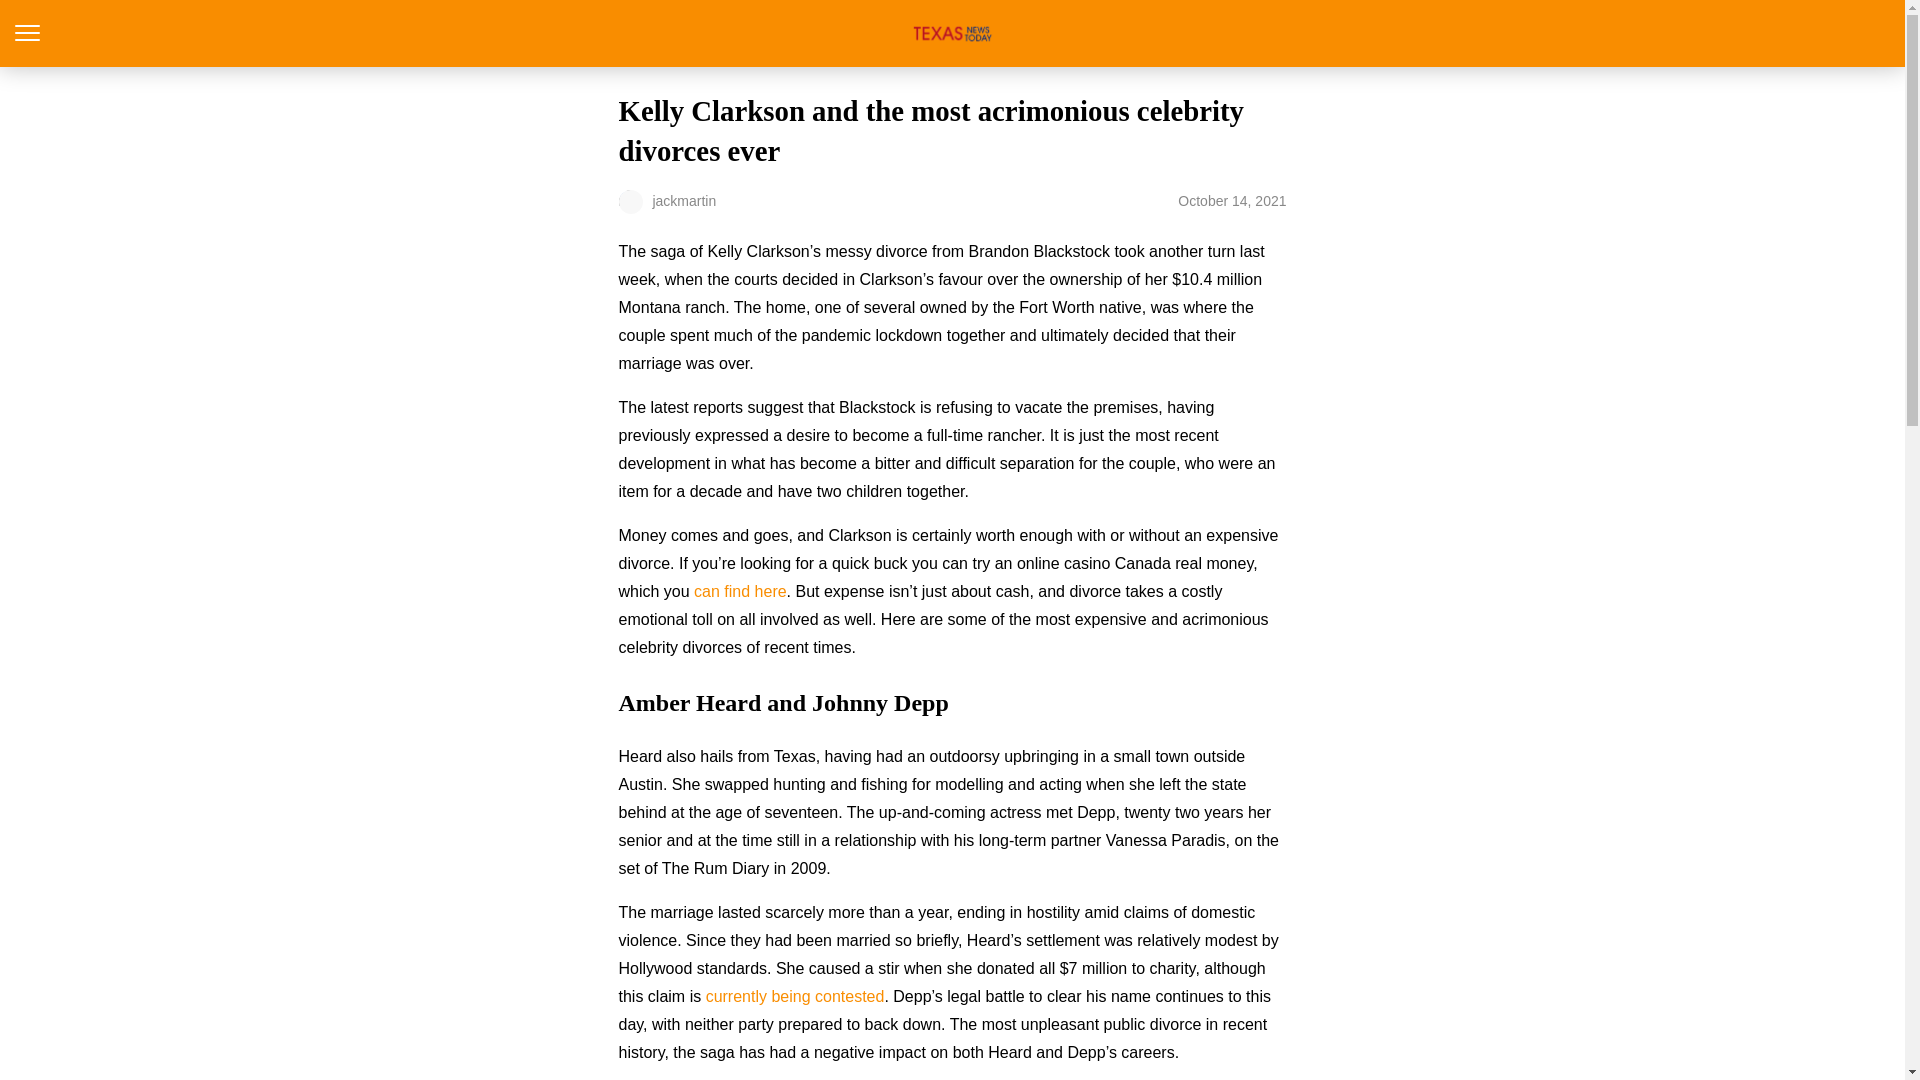  What do you see at coordinates (796, 996) in the screenshot?
I see `currently being contested` at bounding box center [796, 996].